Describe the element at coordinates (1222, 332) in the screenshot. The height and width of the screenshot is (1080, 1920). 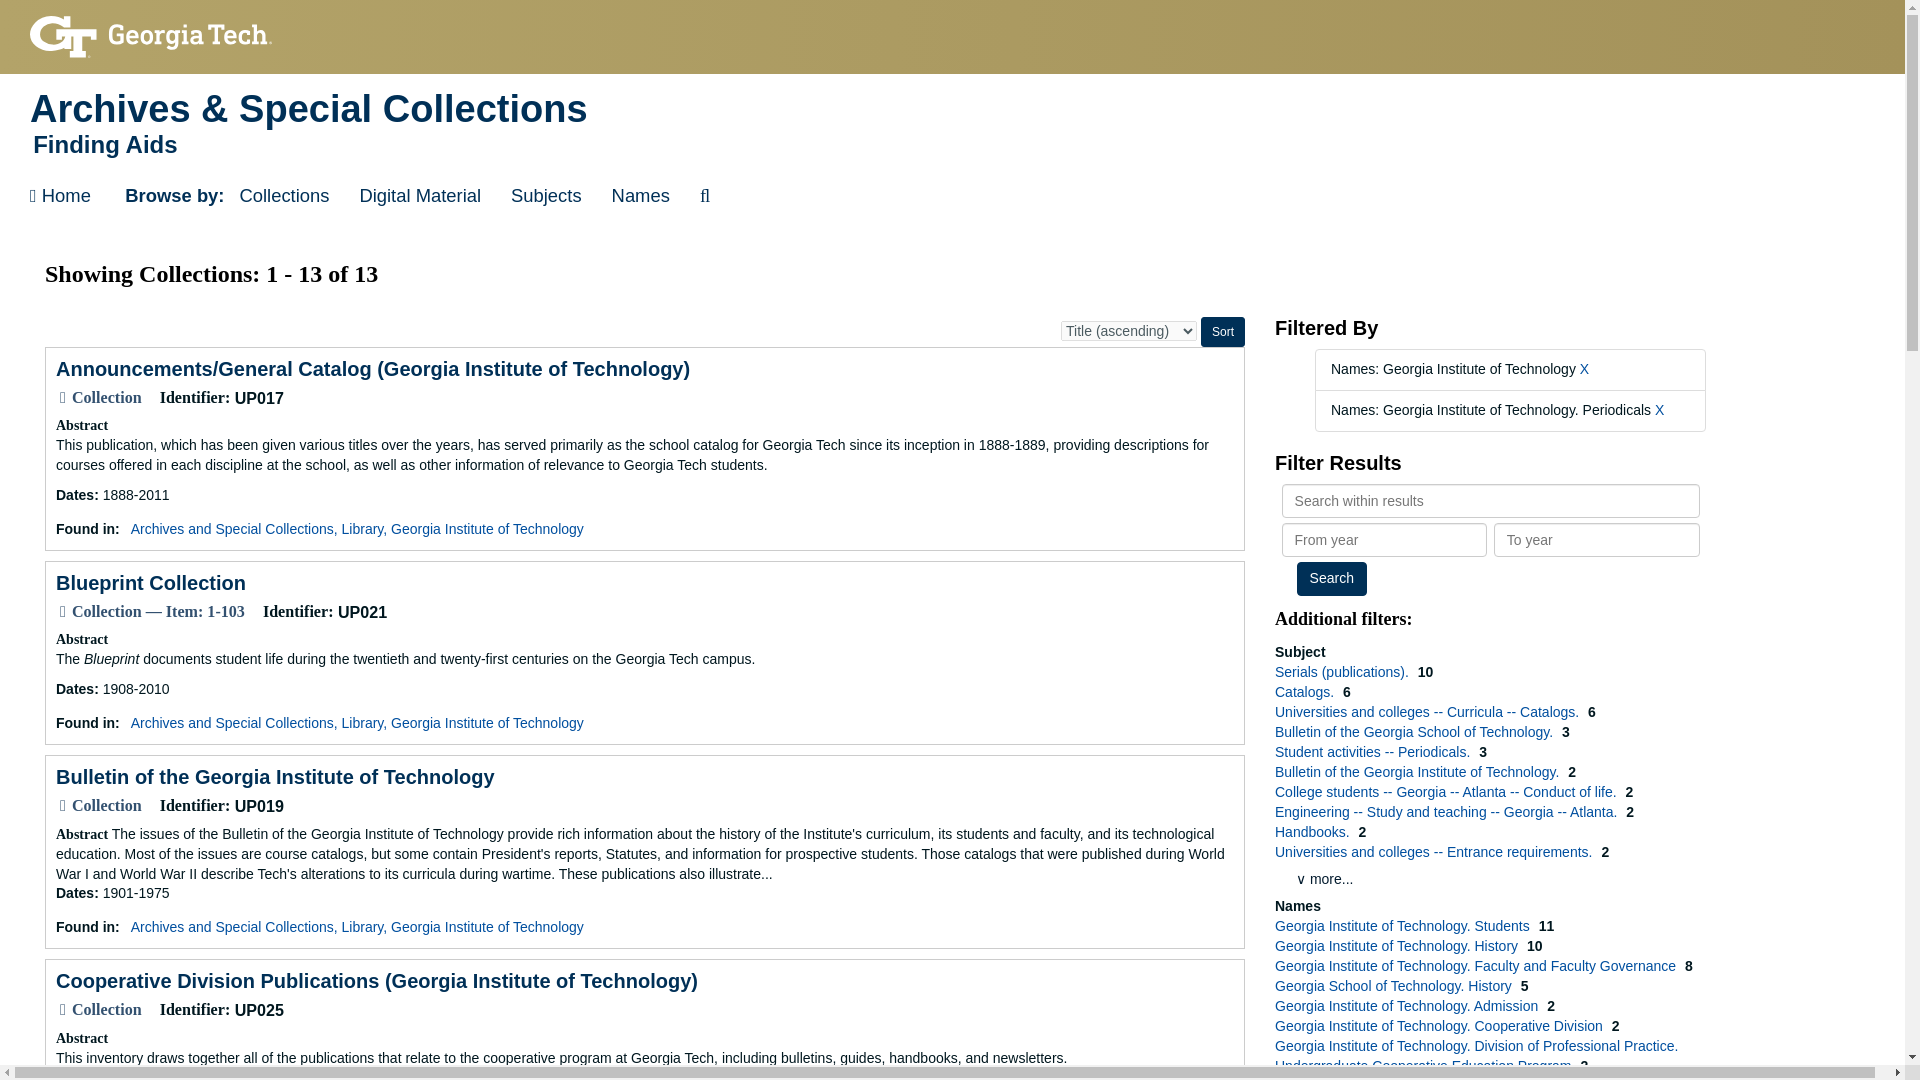
I see `Sort` at that location.